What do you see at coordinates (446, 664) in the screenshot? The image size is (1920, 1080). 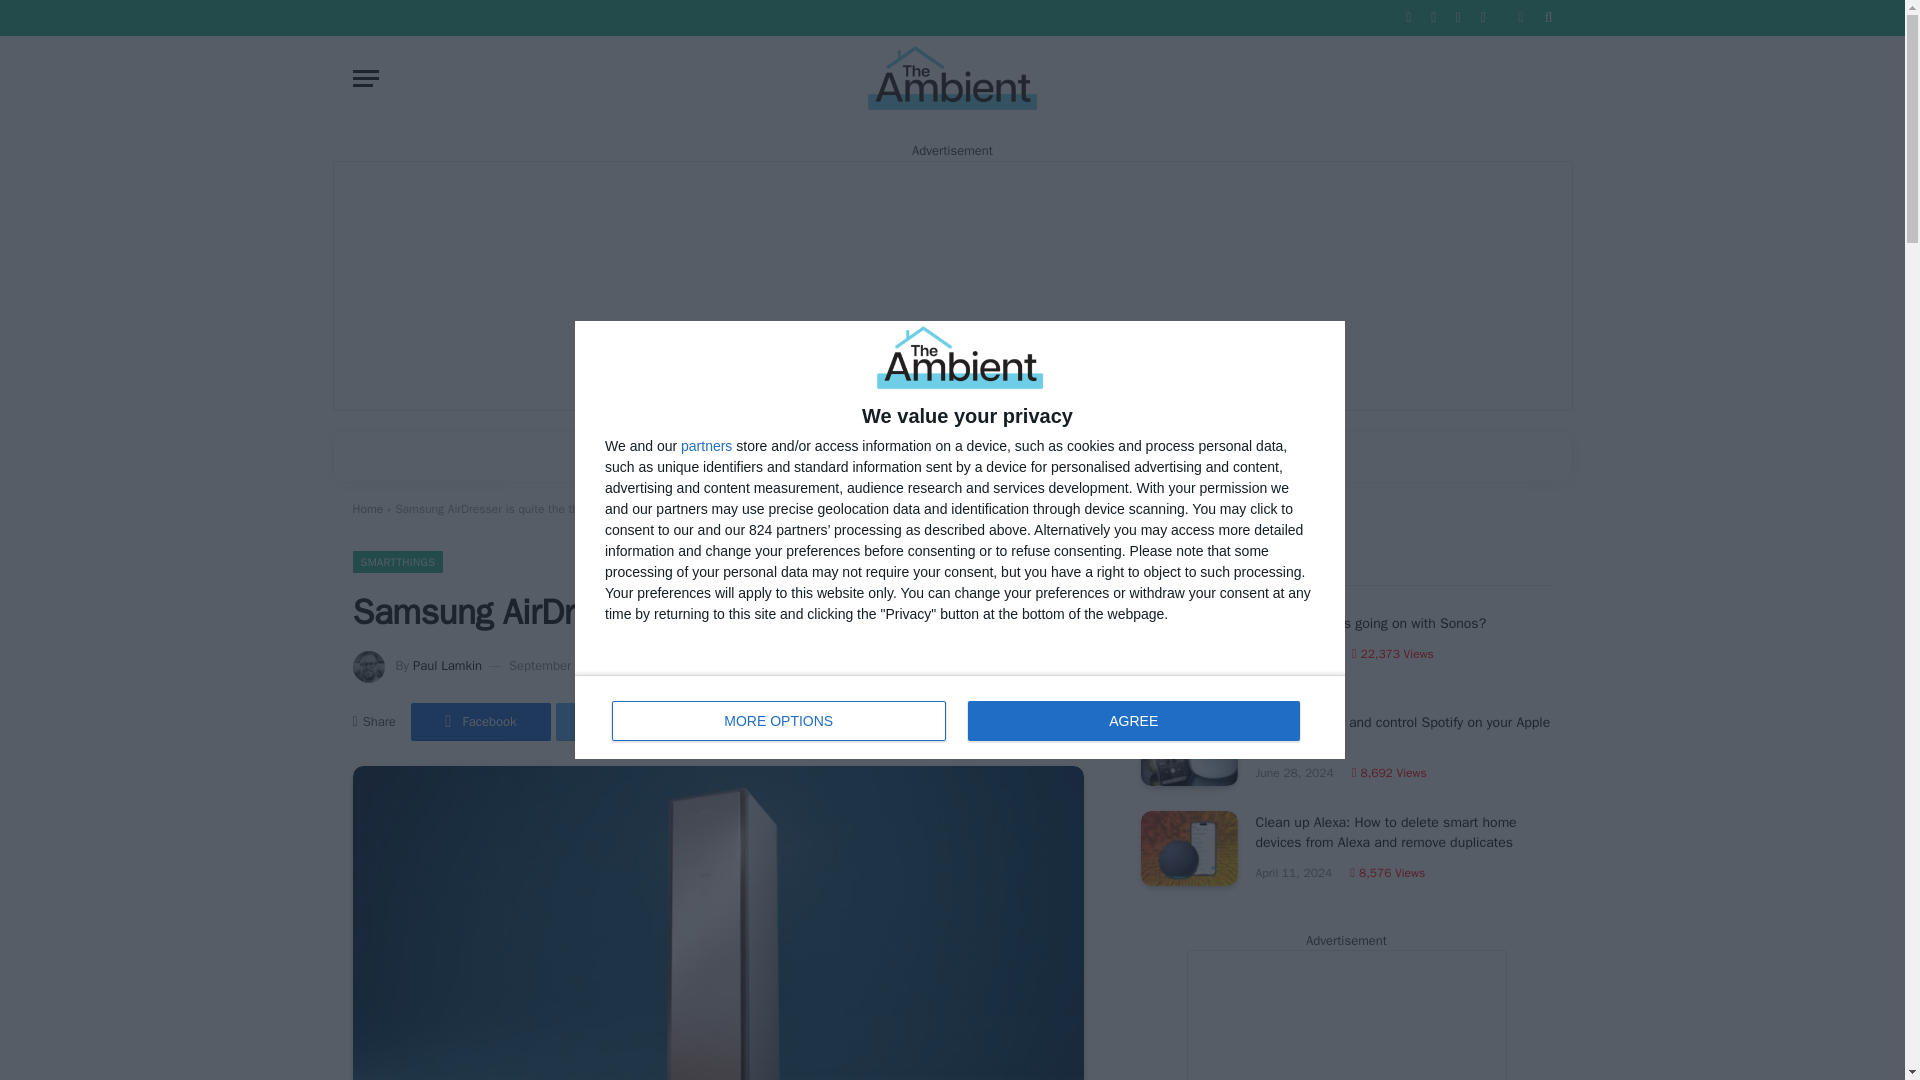 I see `Posts by Paul Lamkin` at bounding box center [446, 664].